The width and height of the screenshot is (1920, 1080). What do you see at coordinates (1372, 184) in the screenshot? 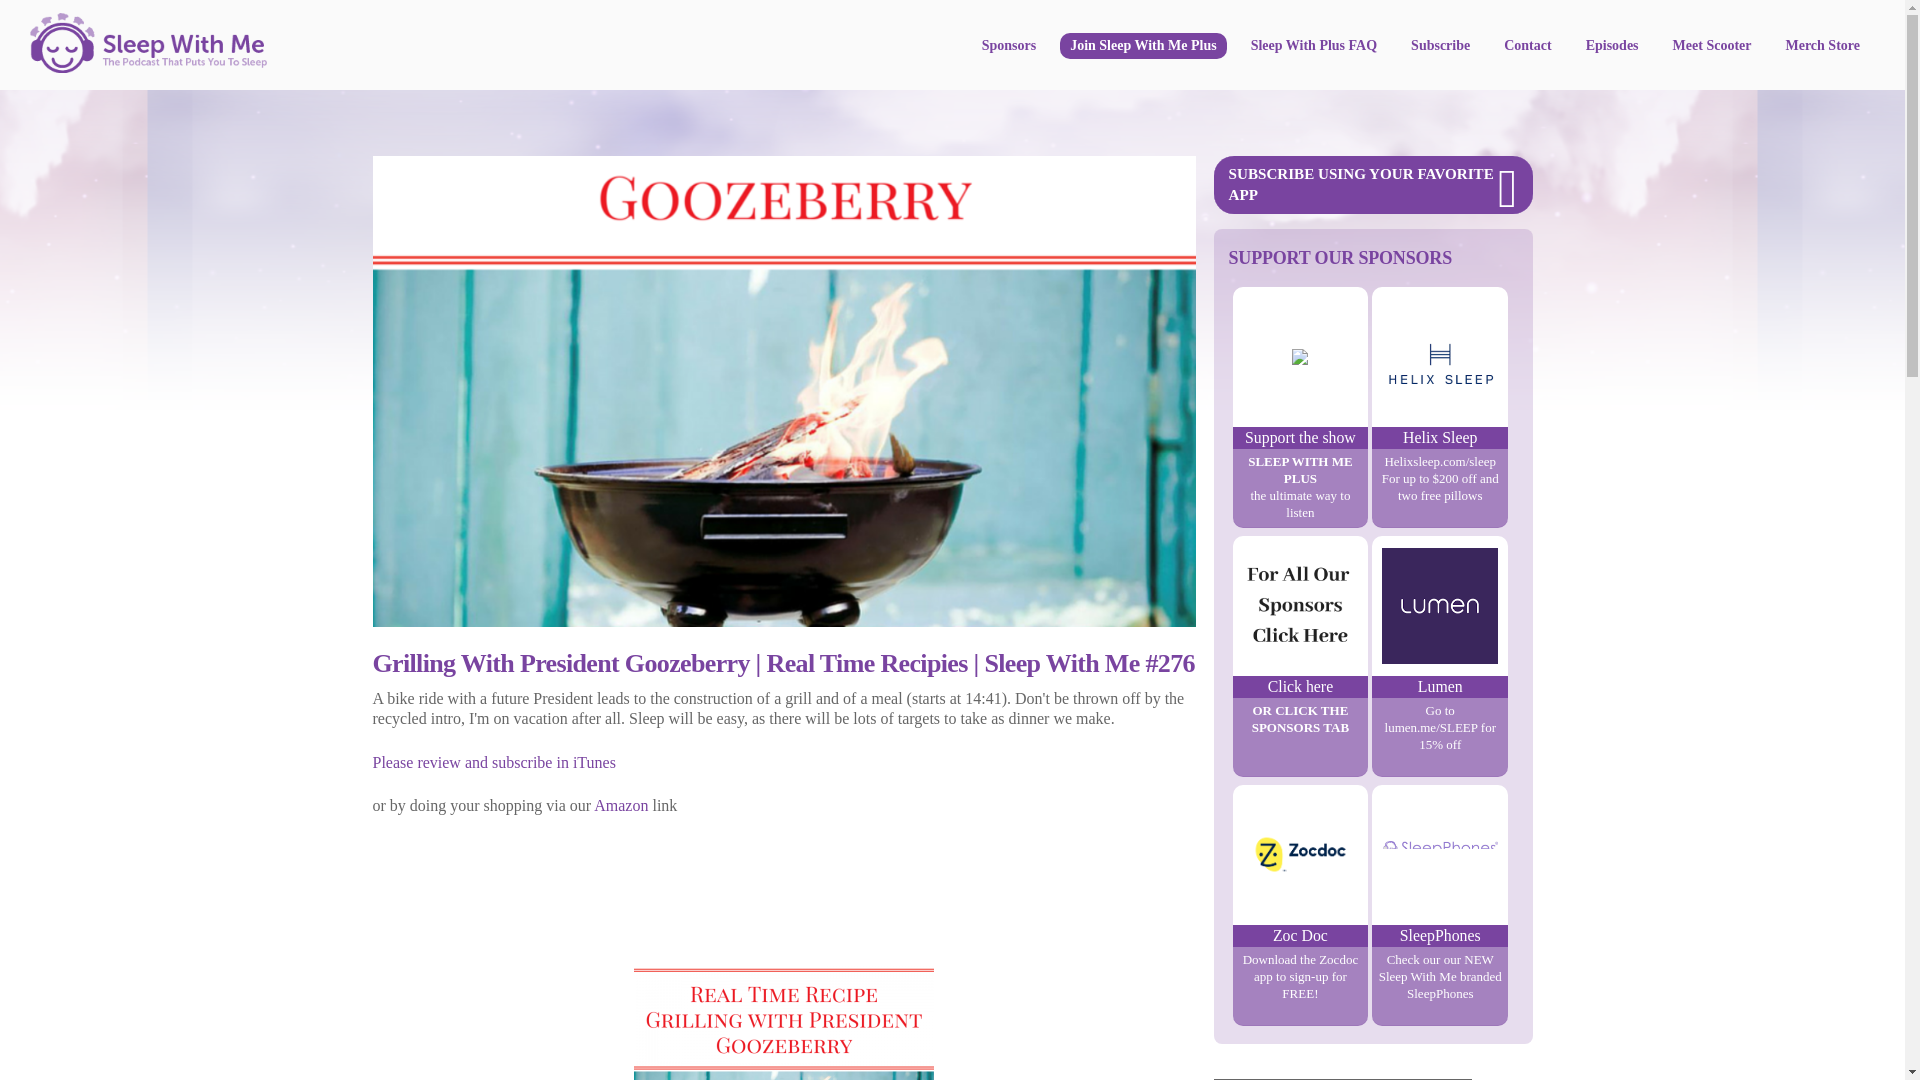
I see `SUBSCRIBE USING YOUR FAVORITE APP` at bounding box center [1372, 184].